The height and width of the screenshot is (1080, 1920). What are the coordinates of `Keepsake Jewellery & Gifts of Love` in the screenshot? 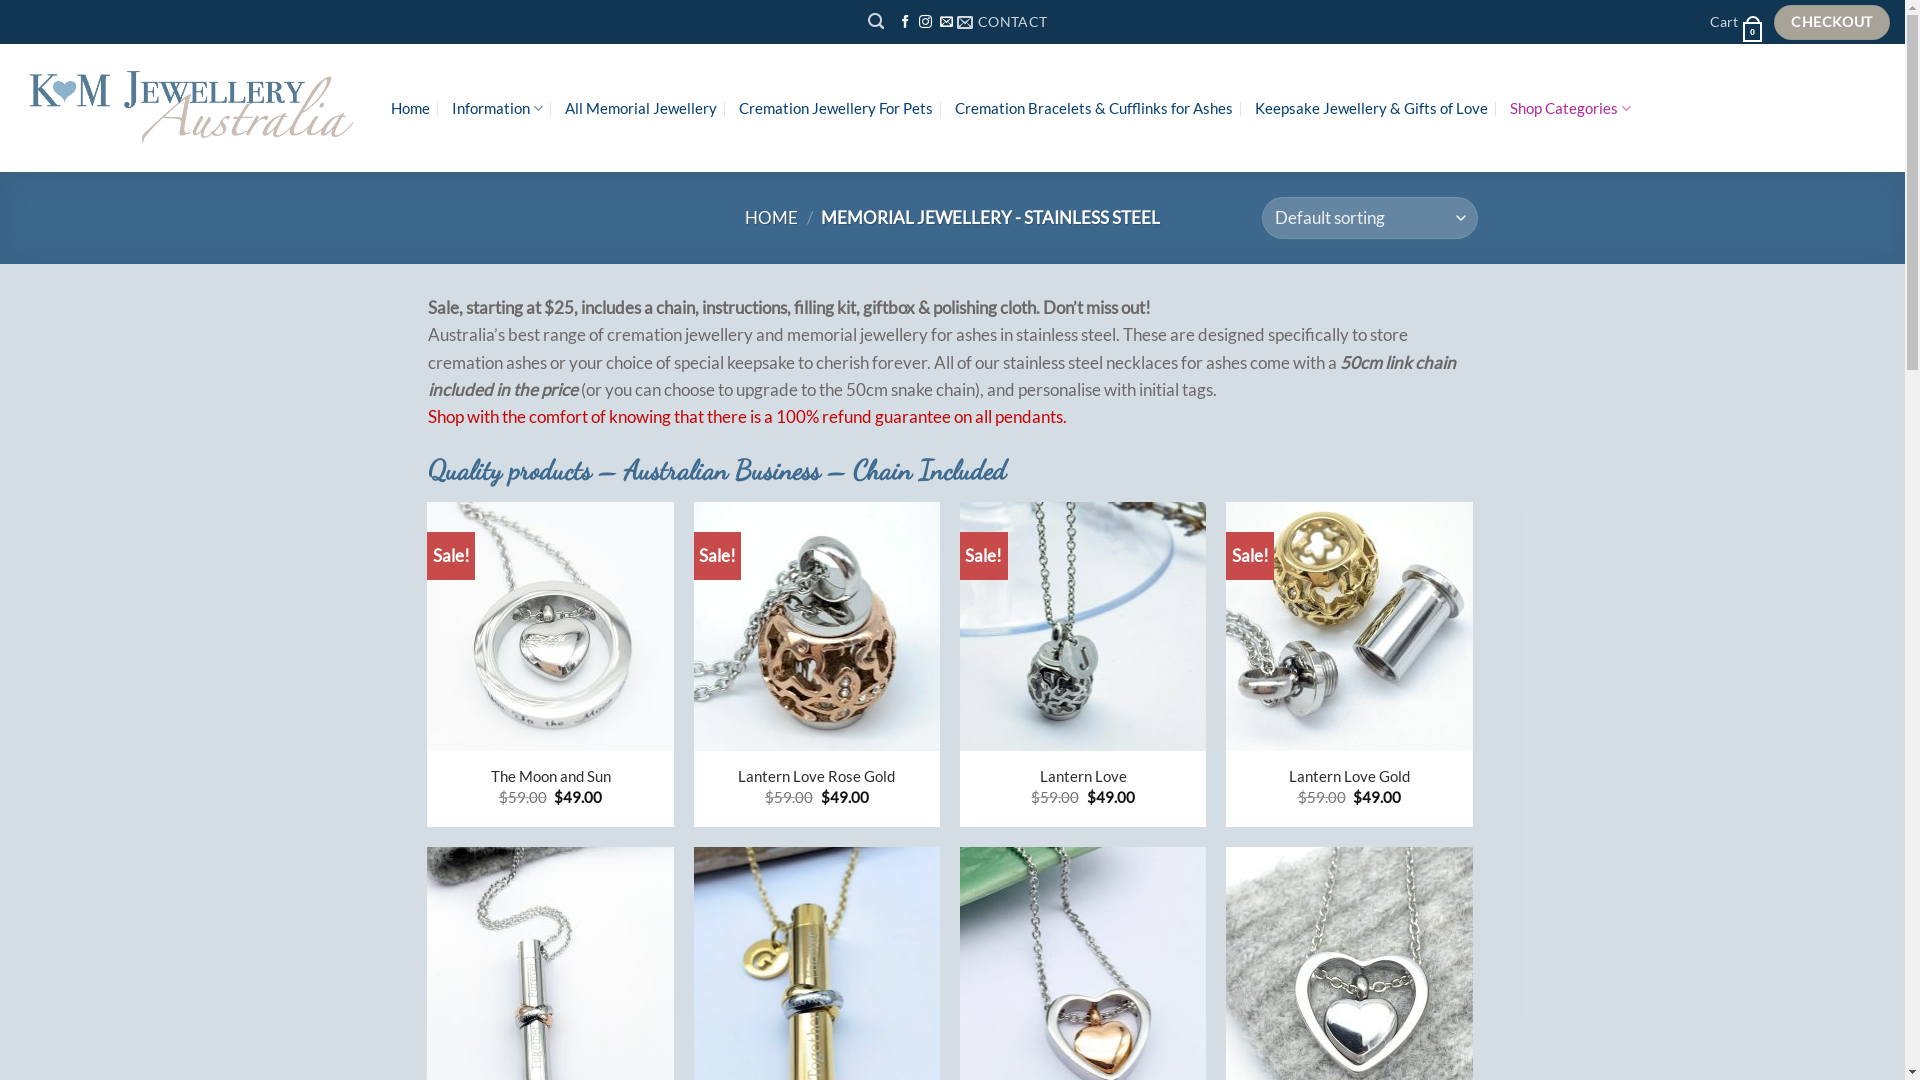 It's located at (1372, 108).